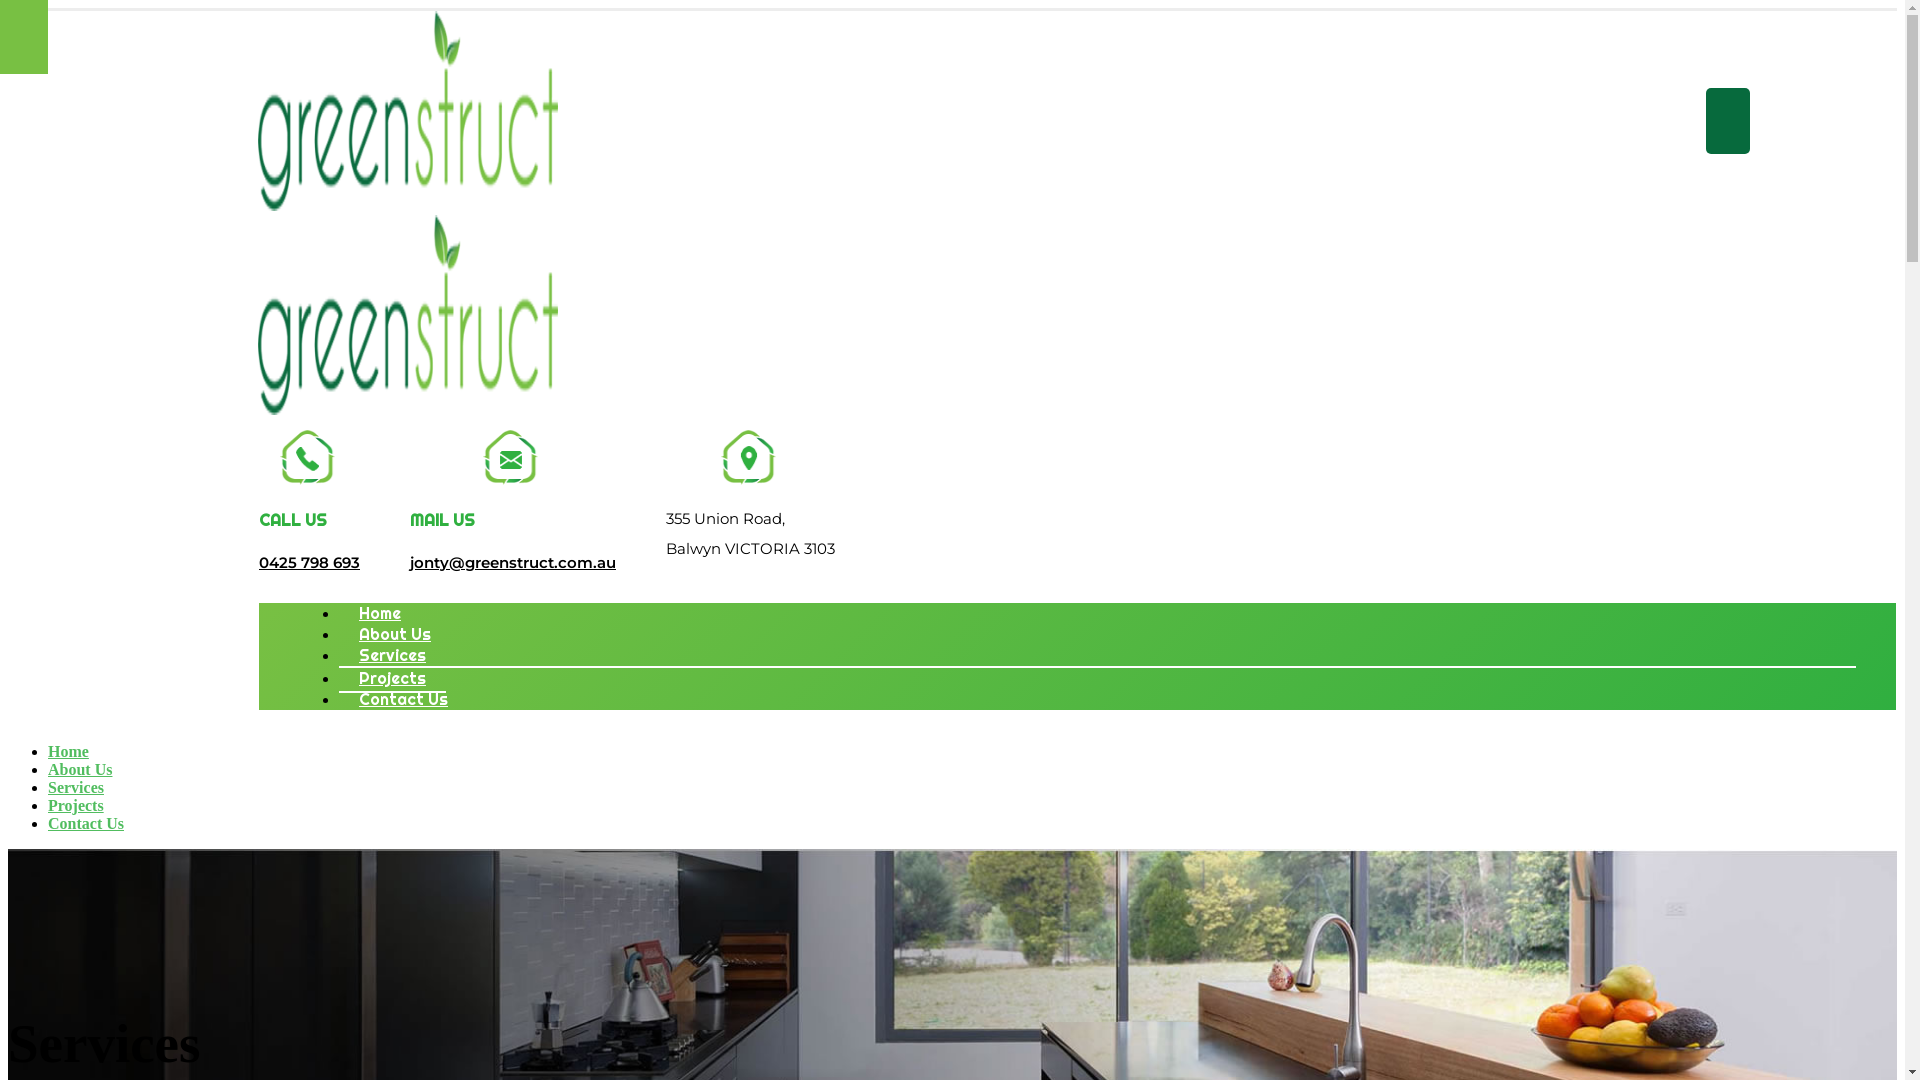 The image size is (1920, 1080). I want to click on Contact Us, so click(86, 824).